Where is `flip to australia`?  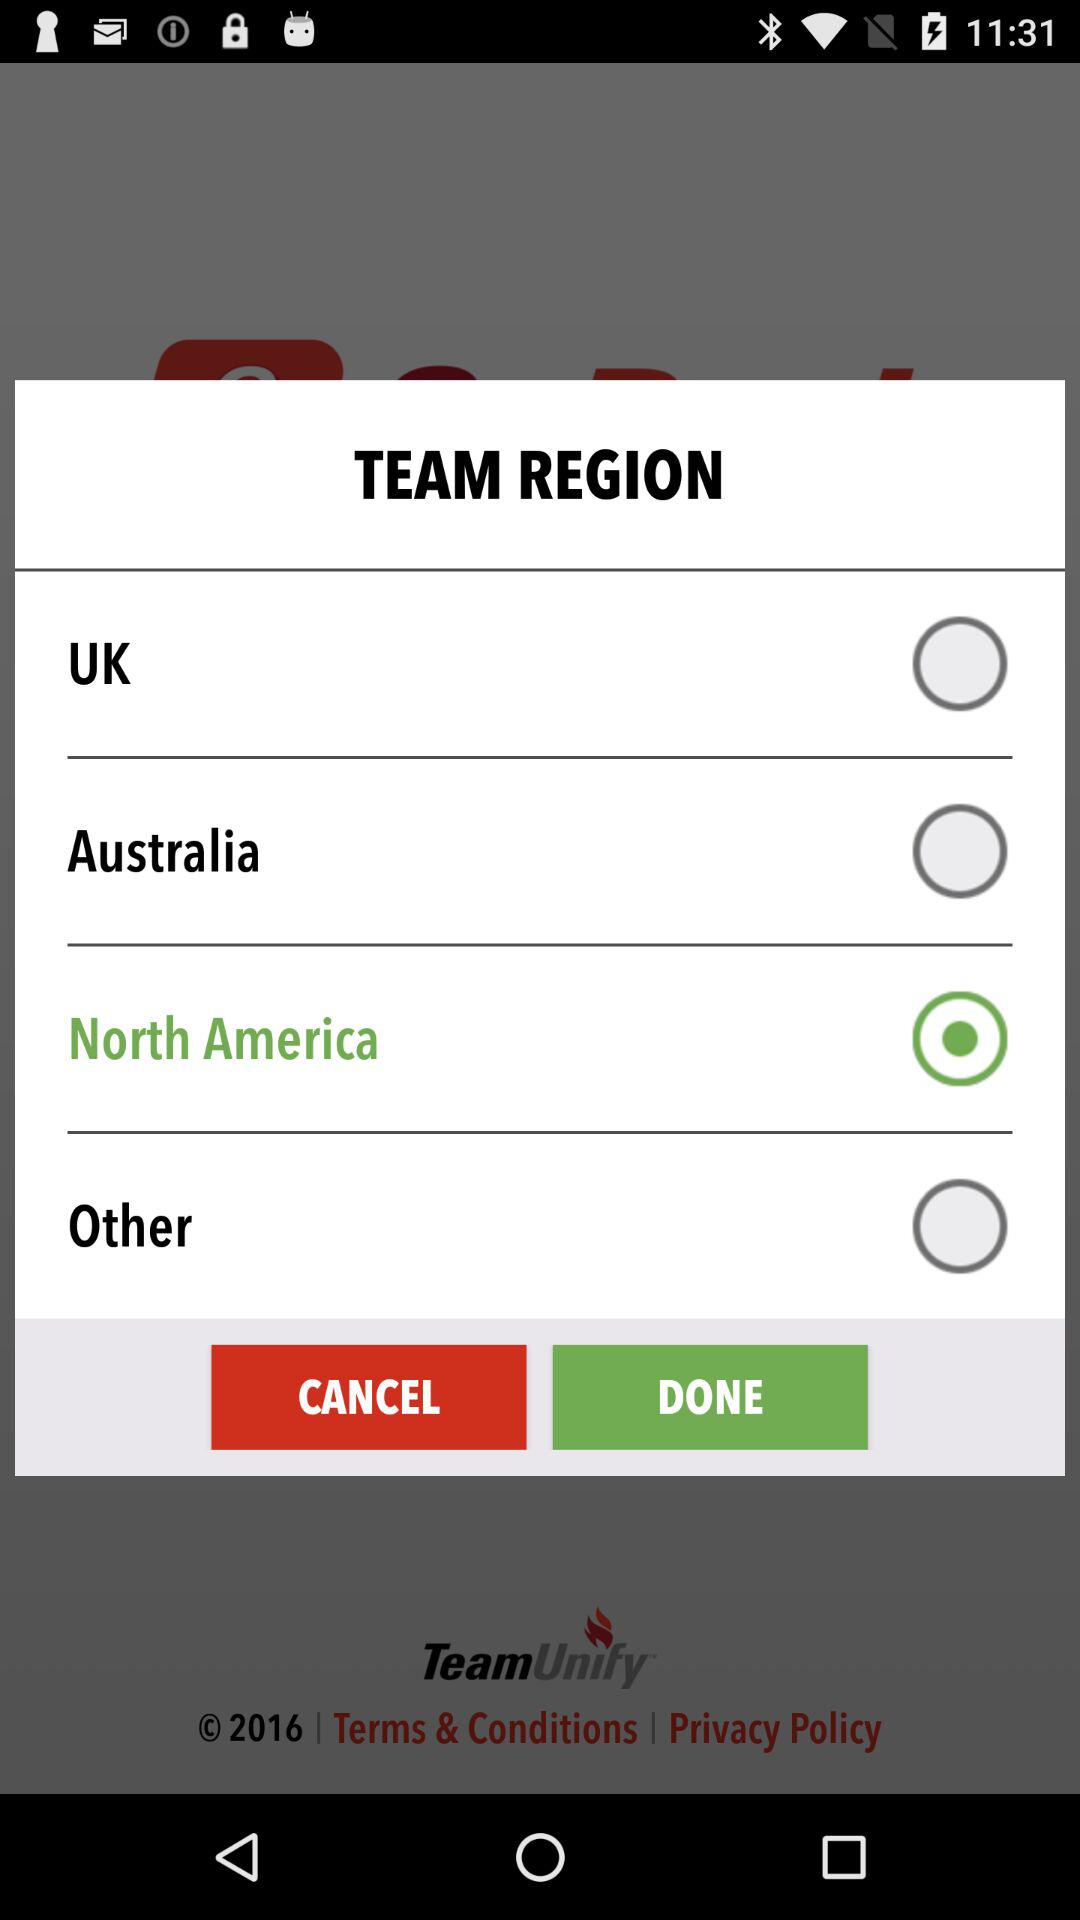 flip to australia is located at coordinates (552, 851).